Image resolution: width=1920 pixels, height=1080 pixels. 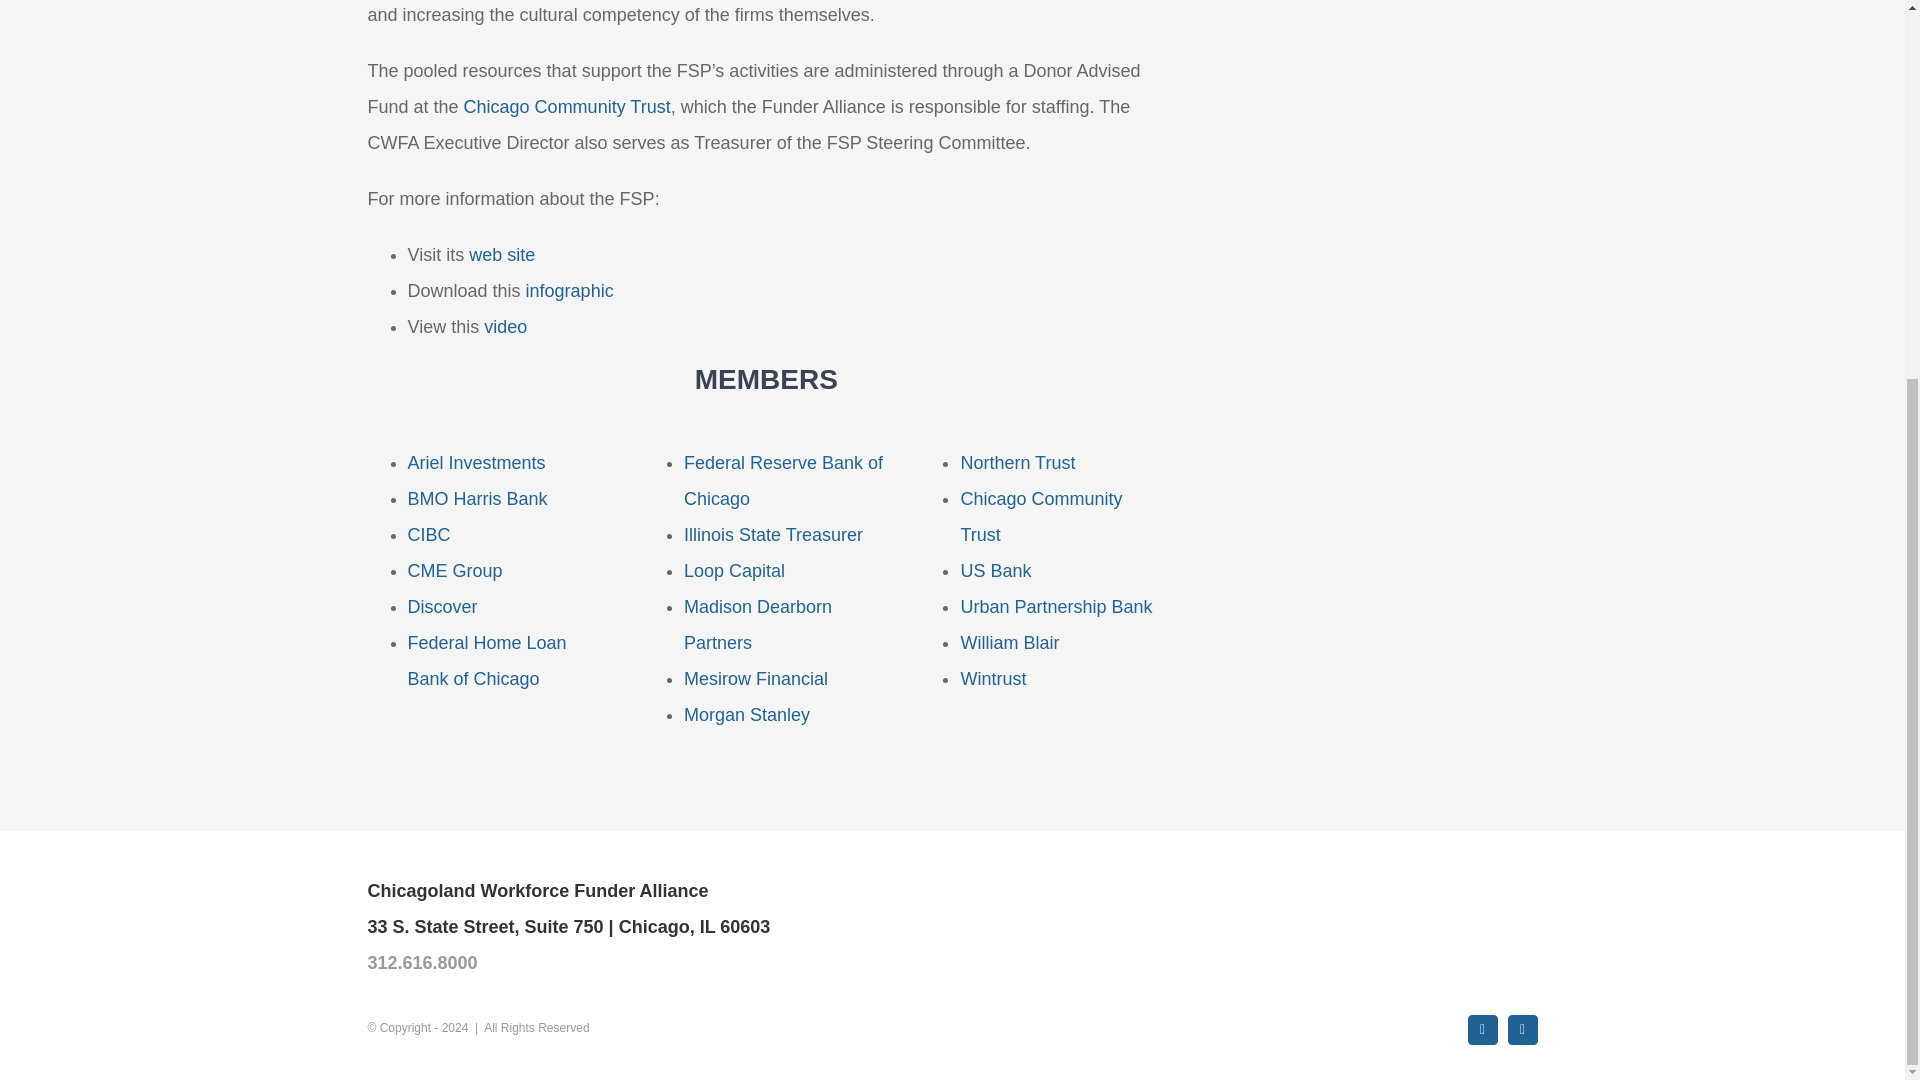 What do you see at coordinates (476, 462) in the screenshot?
I see `Ariel Investments` at bounding box center [476, 462].